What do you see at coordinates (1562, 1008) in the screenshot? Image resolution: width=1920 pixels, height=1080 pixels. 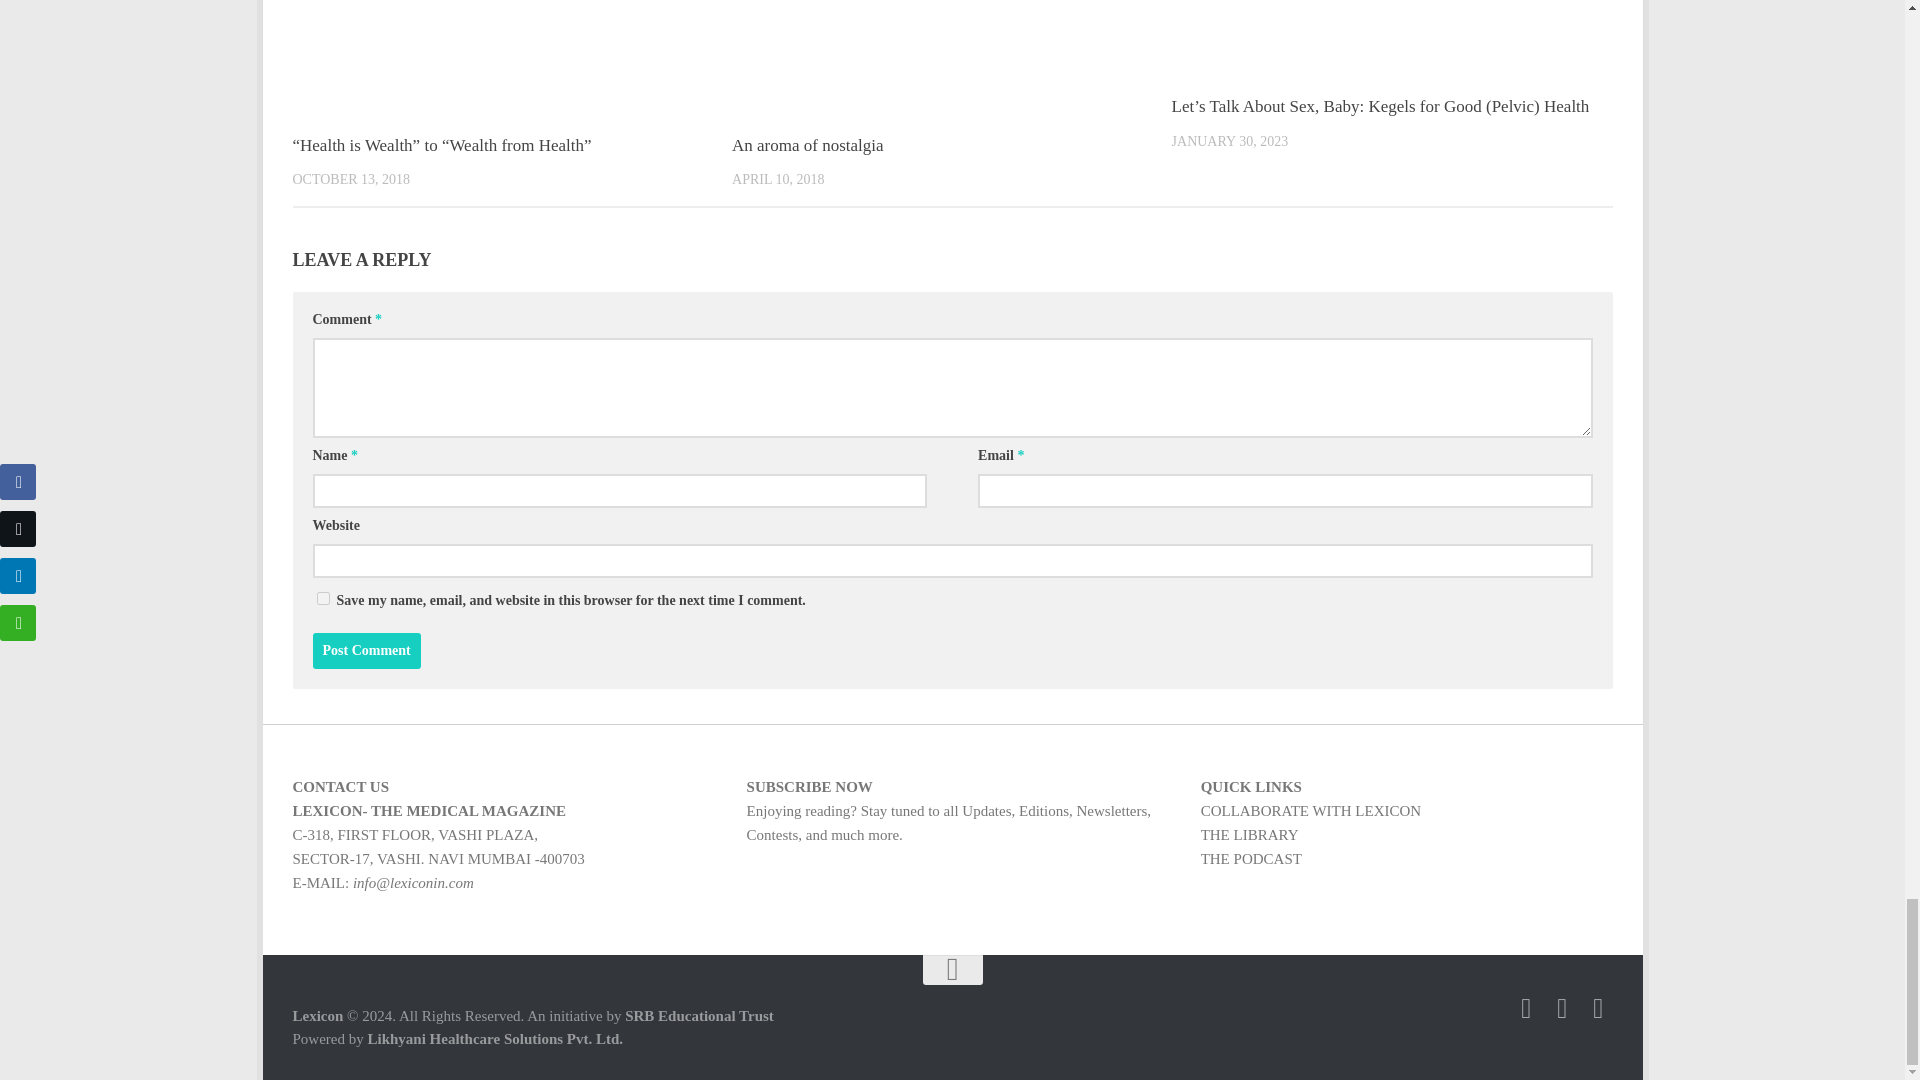 I see `Follow us on Facebook` at bounding box center [1562, 1008].